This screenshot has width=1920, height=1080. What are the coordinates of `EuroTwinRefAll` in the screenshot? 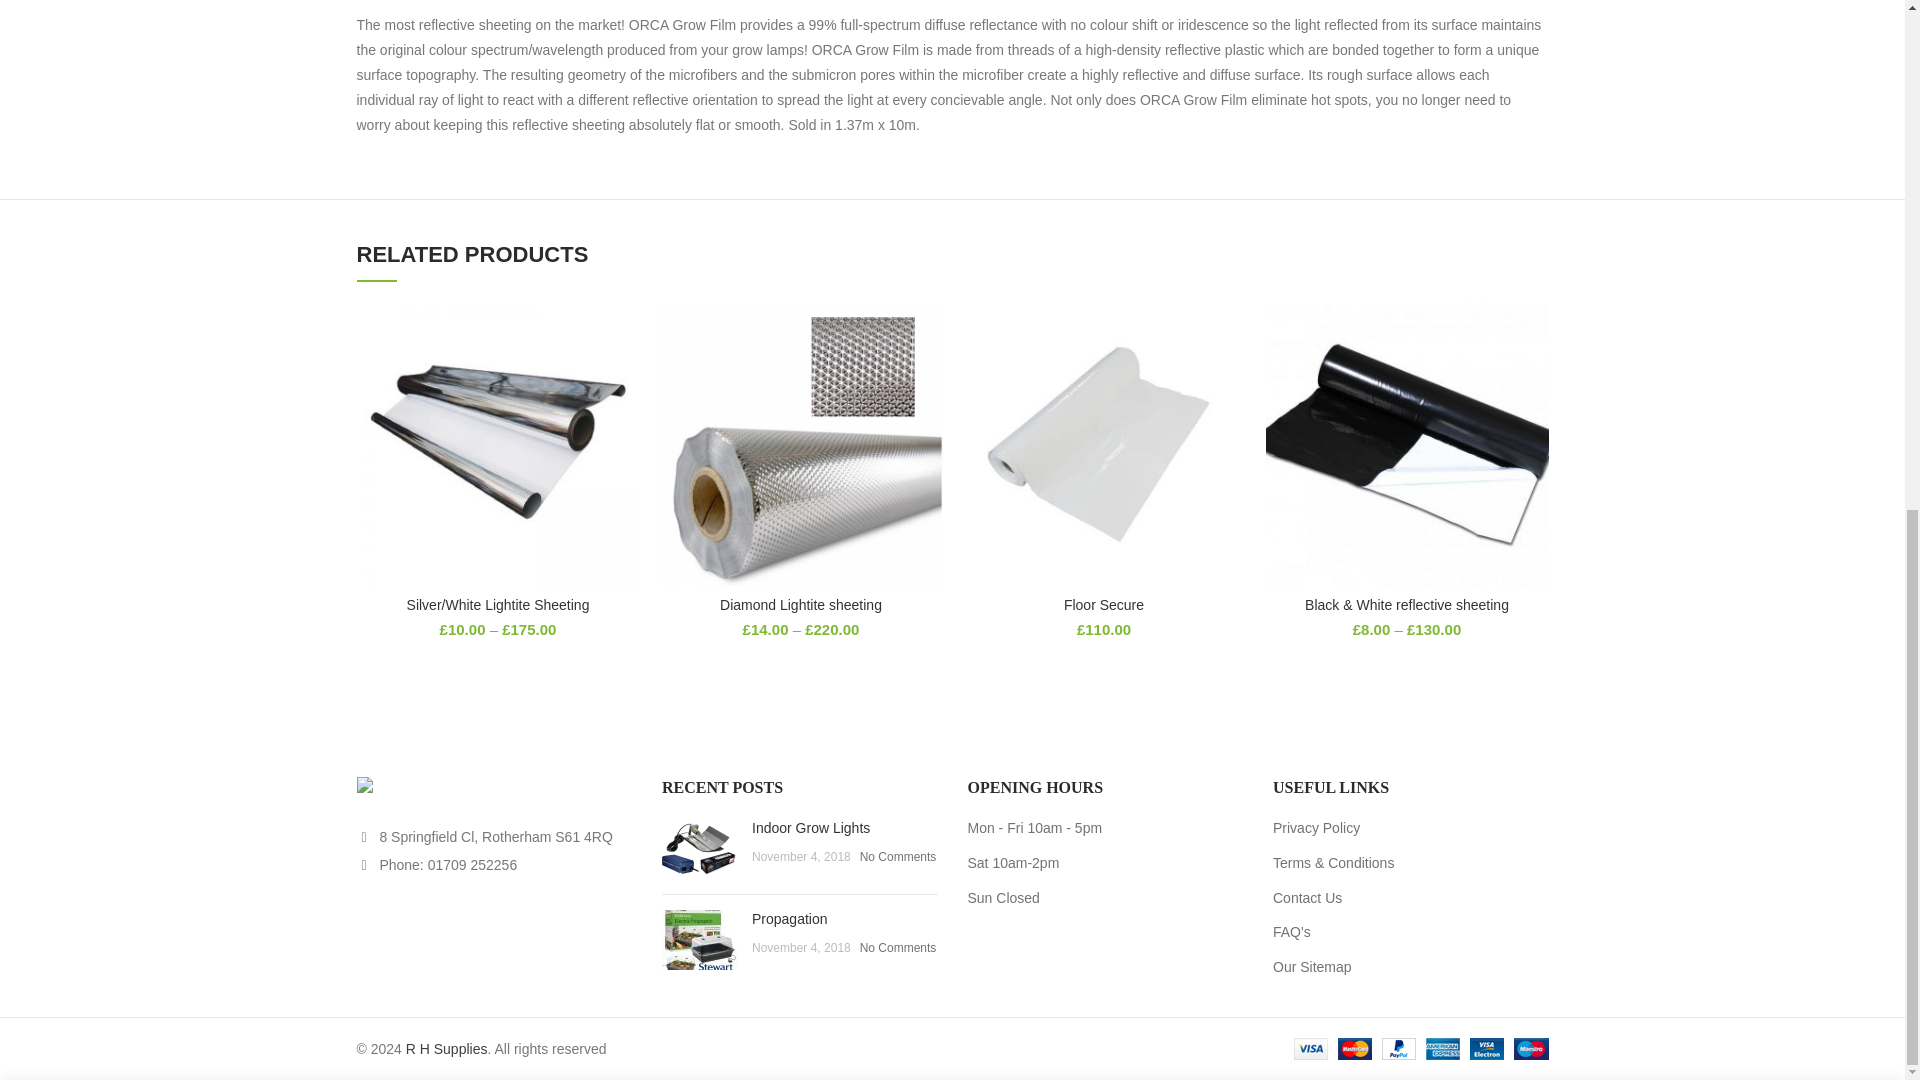 It's located at (700, 848).